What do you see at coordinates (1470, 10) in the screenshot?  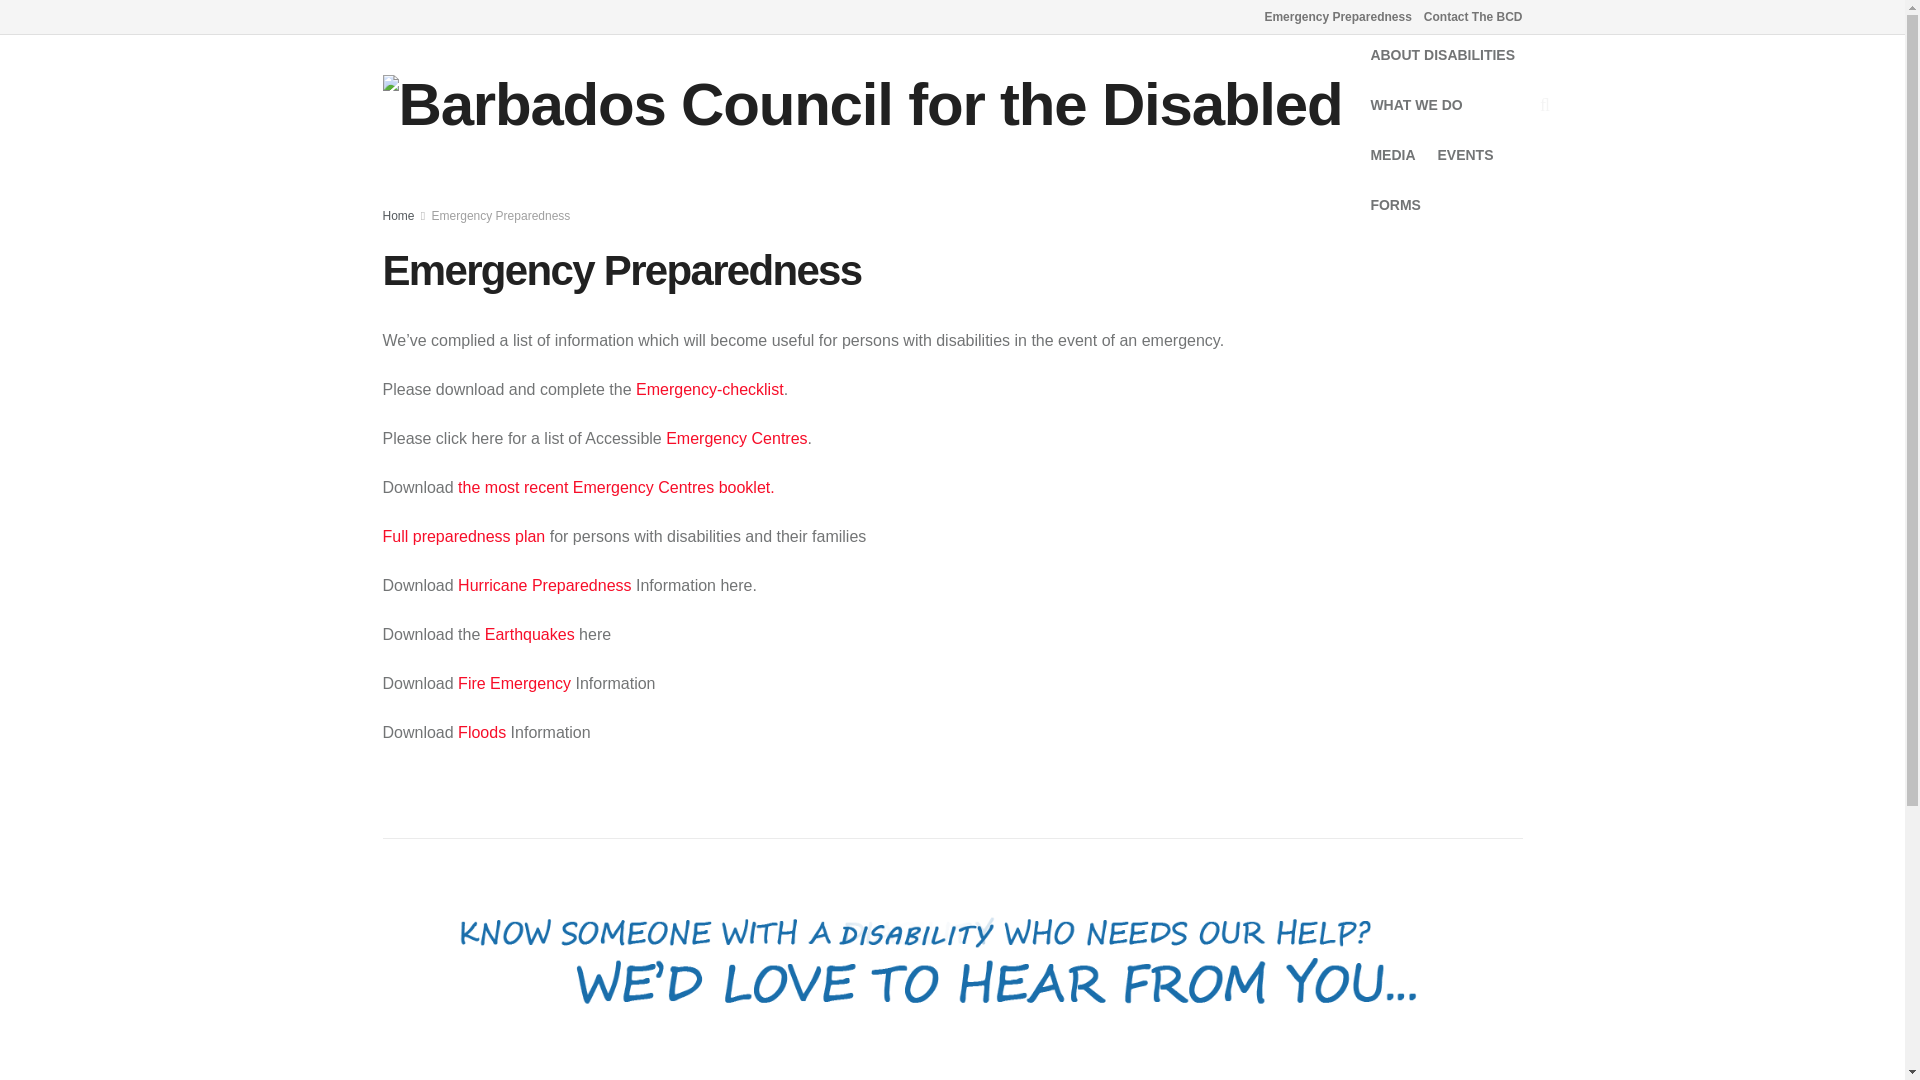 I see `ABOUT US` at bounding box center [1470, 10].